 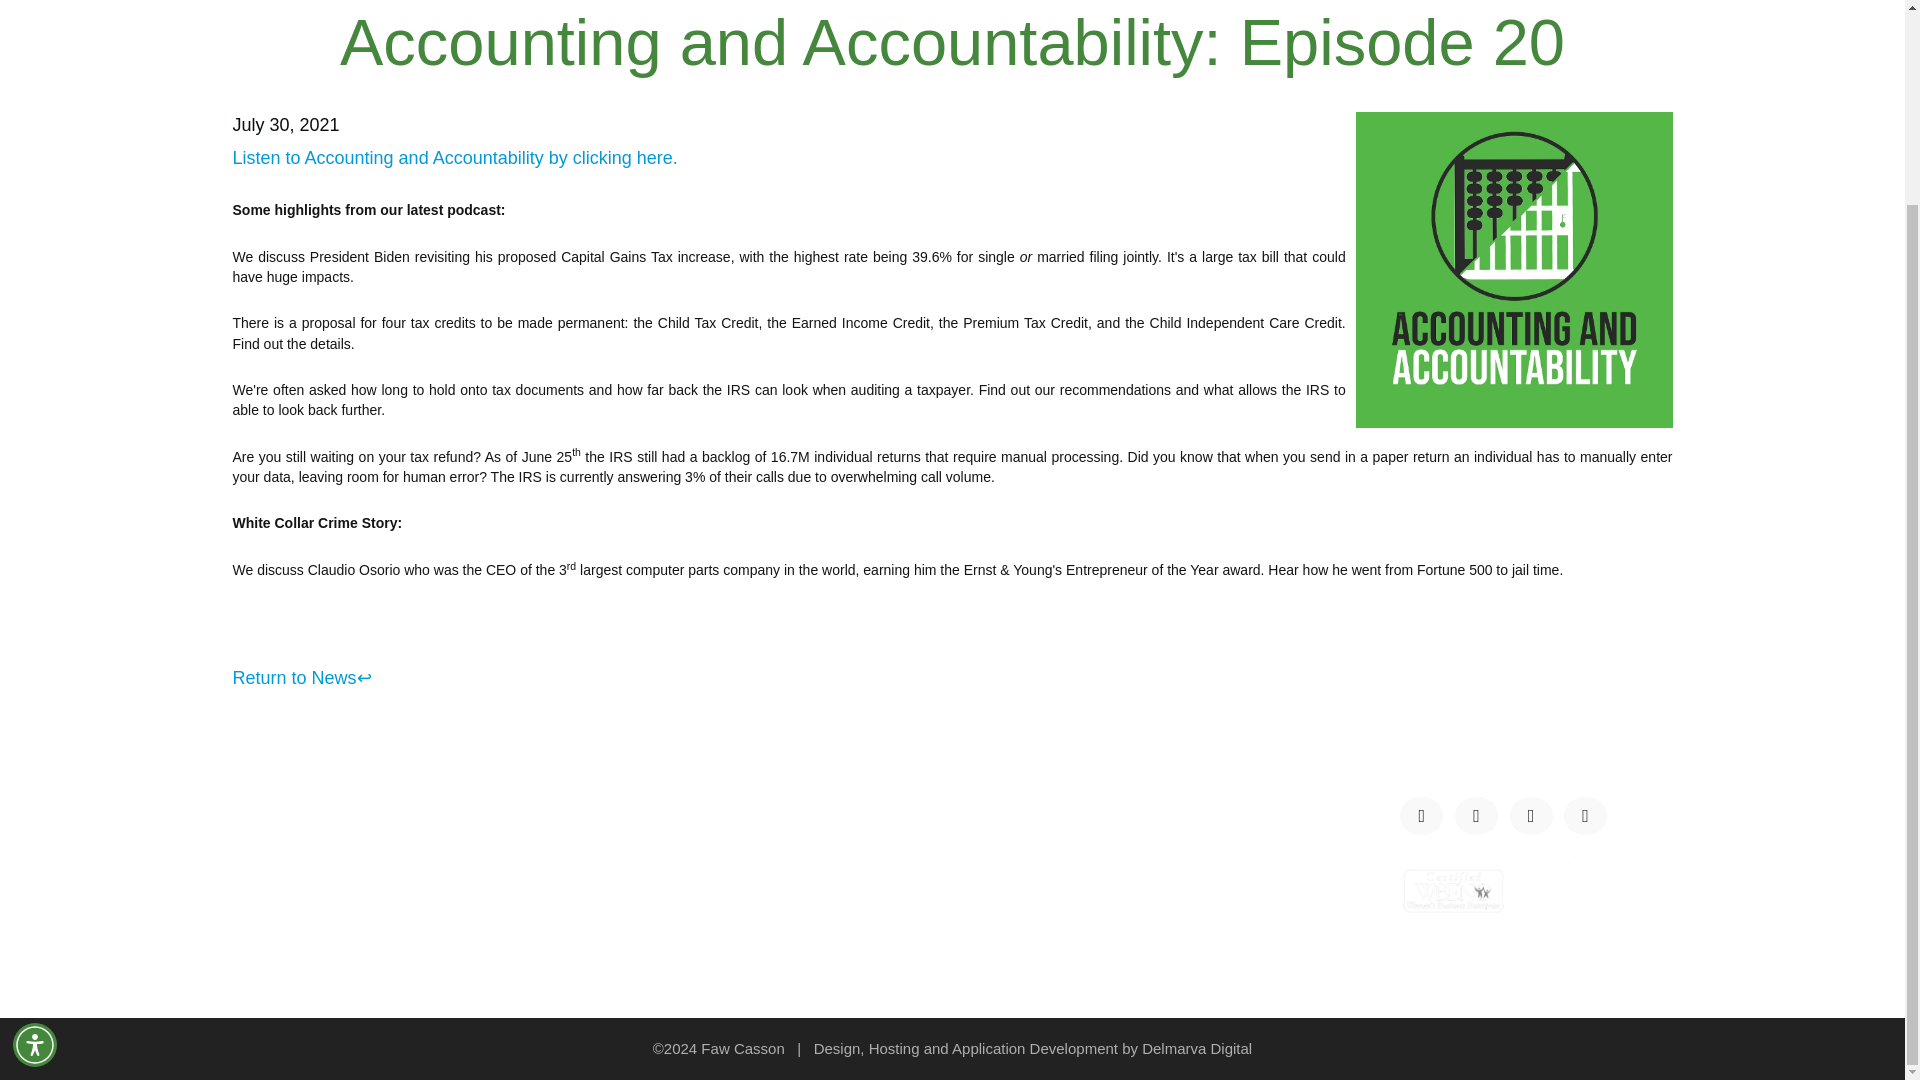 What do you see at coordinates (288, 918) in the screenshot?
I see `COMMUNITY` at bounding box center [288, 918].